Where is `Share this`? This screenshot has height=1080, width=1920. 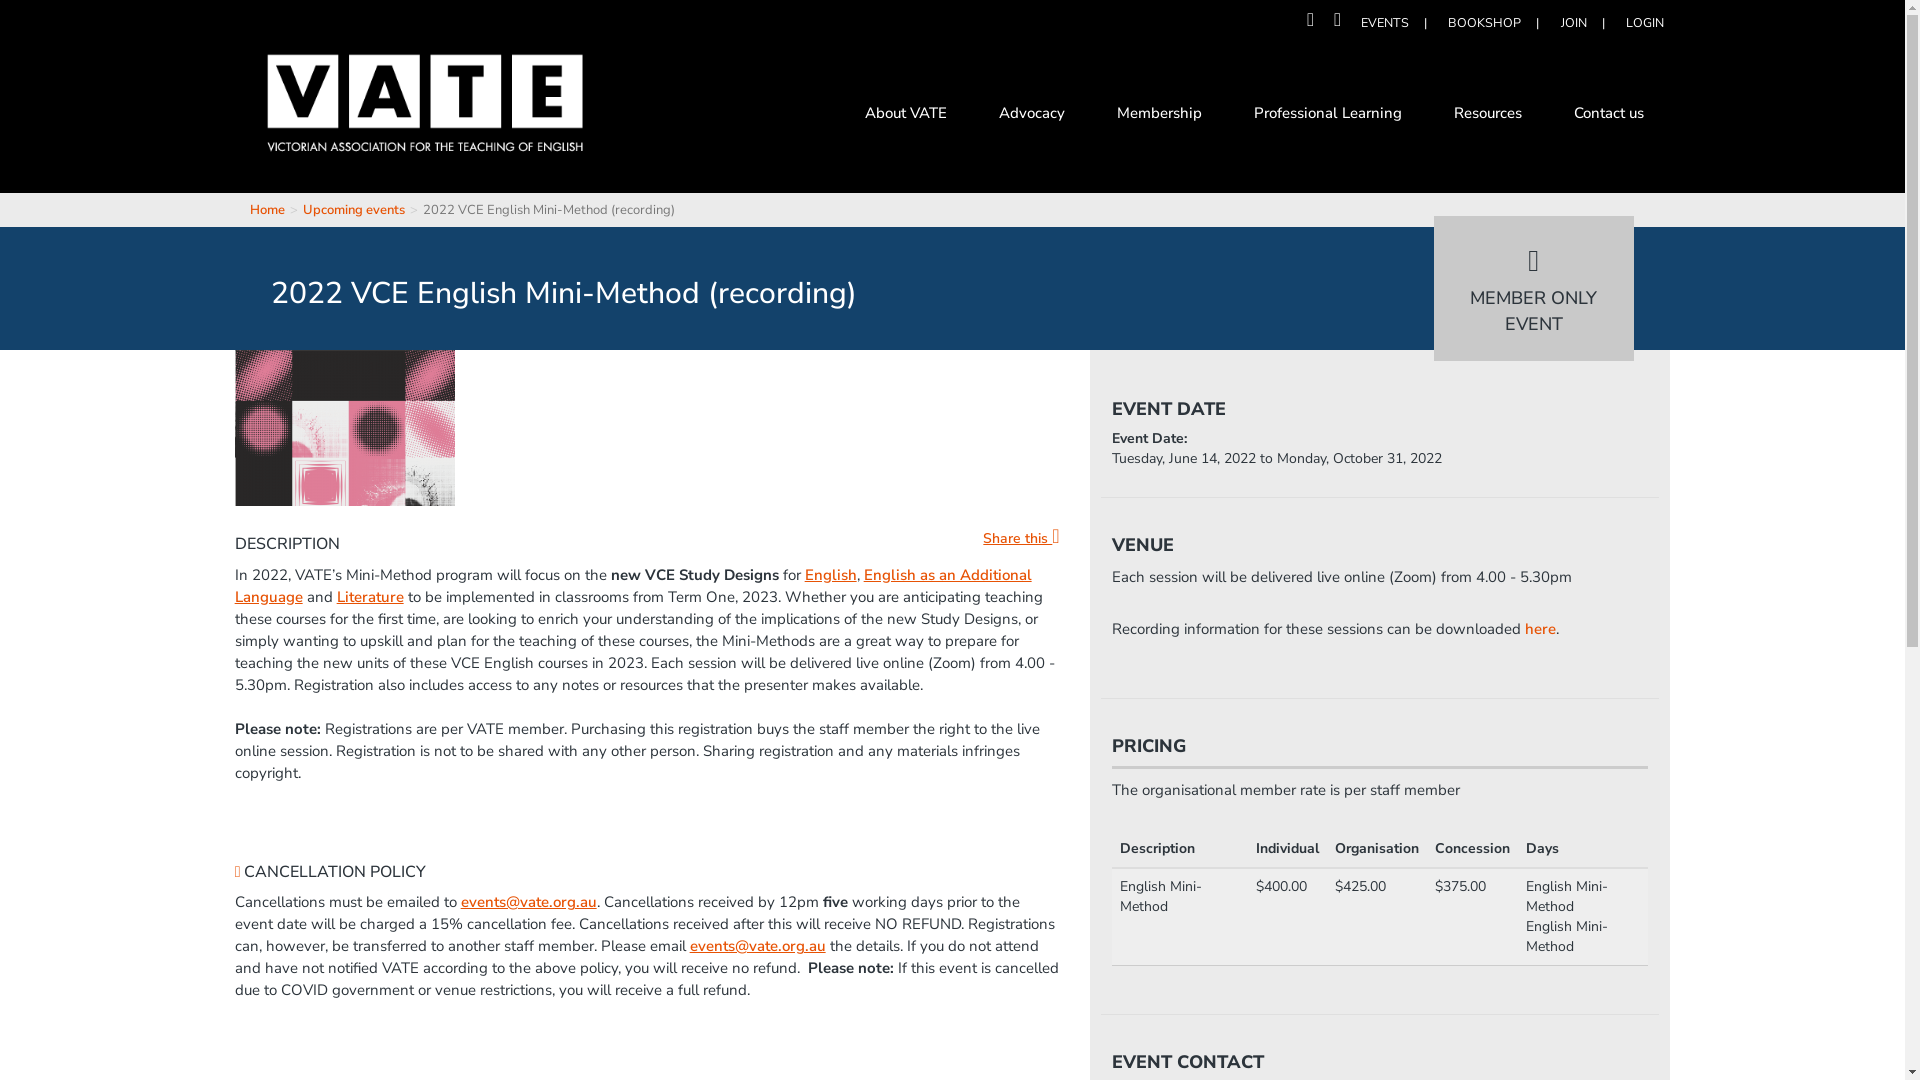
Share this is located at coordinates (1021, 538).